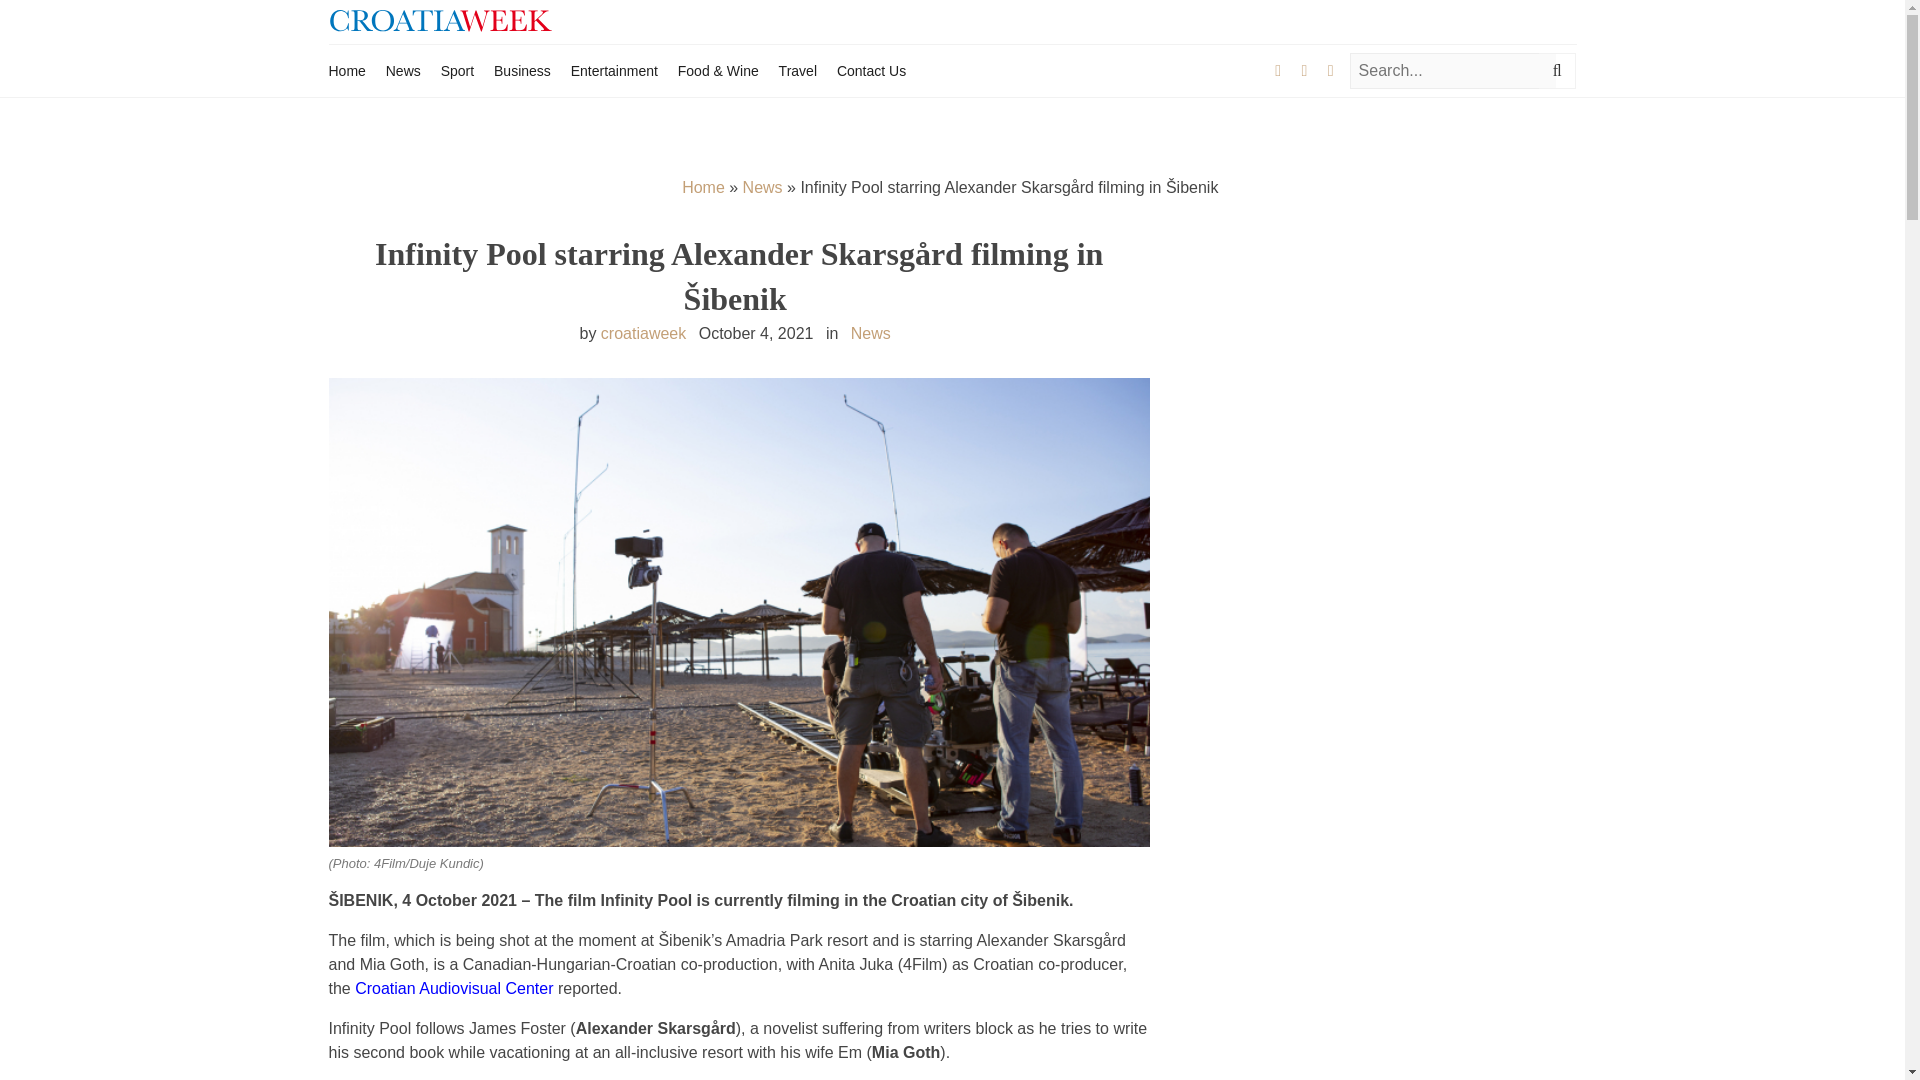  I want to click on Sport, so click(458, 70).